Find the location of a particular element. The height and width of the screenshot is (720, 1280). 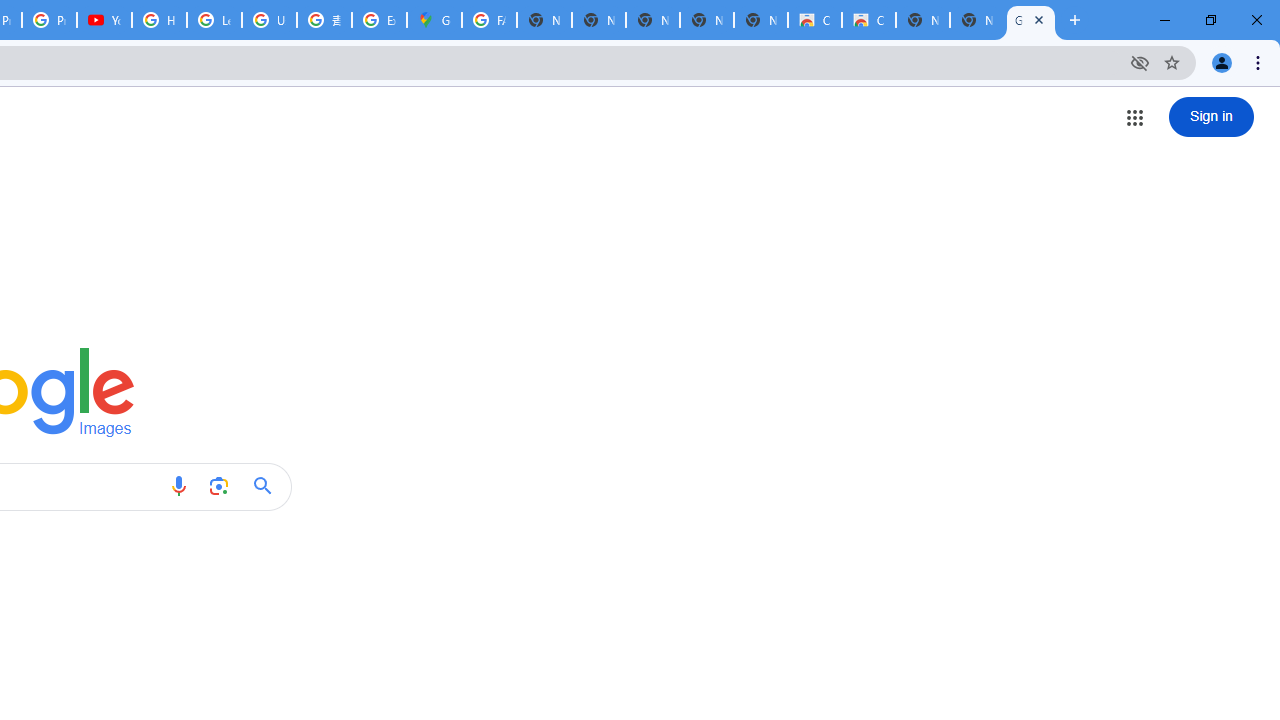

Google Maps is located at coordinates (434, 20).